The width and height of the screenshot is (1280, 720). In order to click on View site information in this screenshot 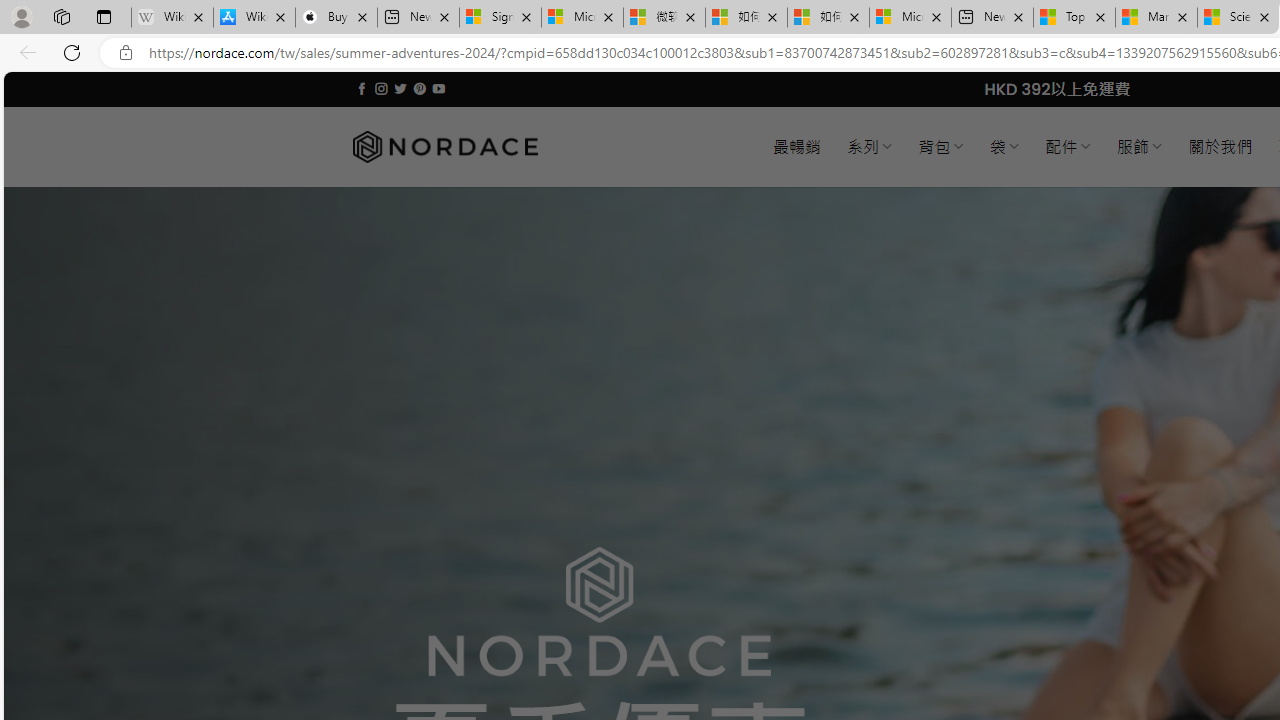, I will do `click(126, 53)`.